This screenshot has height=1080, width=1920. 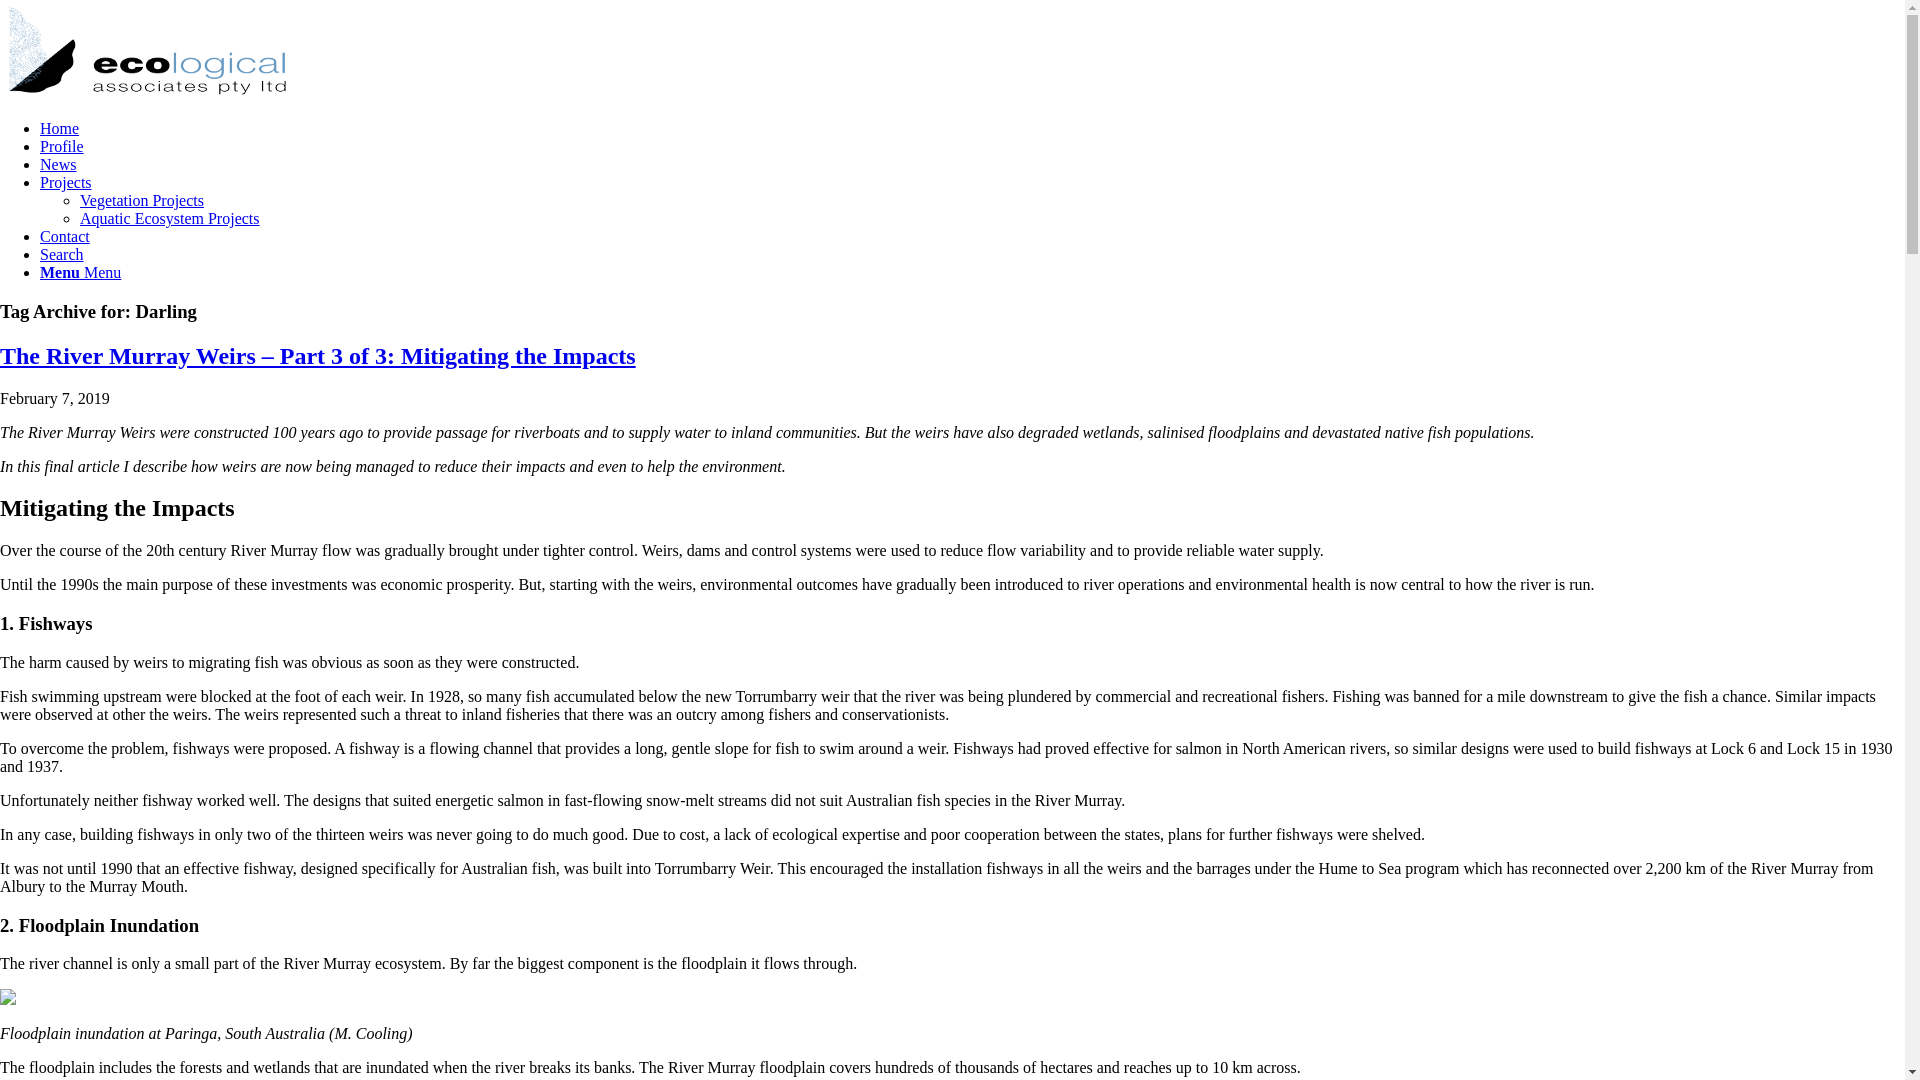 What do you see at coordinates (60, 128) in the screenshot?
I see `Home` at bounding box center [60, 128].